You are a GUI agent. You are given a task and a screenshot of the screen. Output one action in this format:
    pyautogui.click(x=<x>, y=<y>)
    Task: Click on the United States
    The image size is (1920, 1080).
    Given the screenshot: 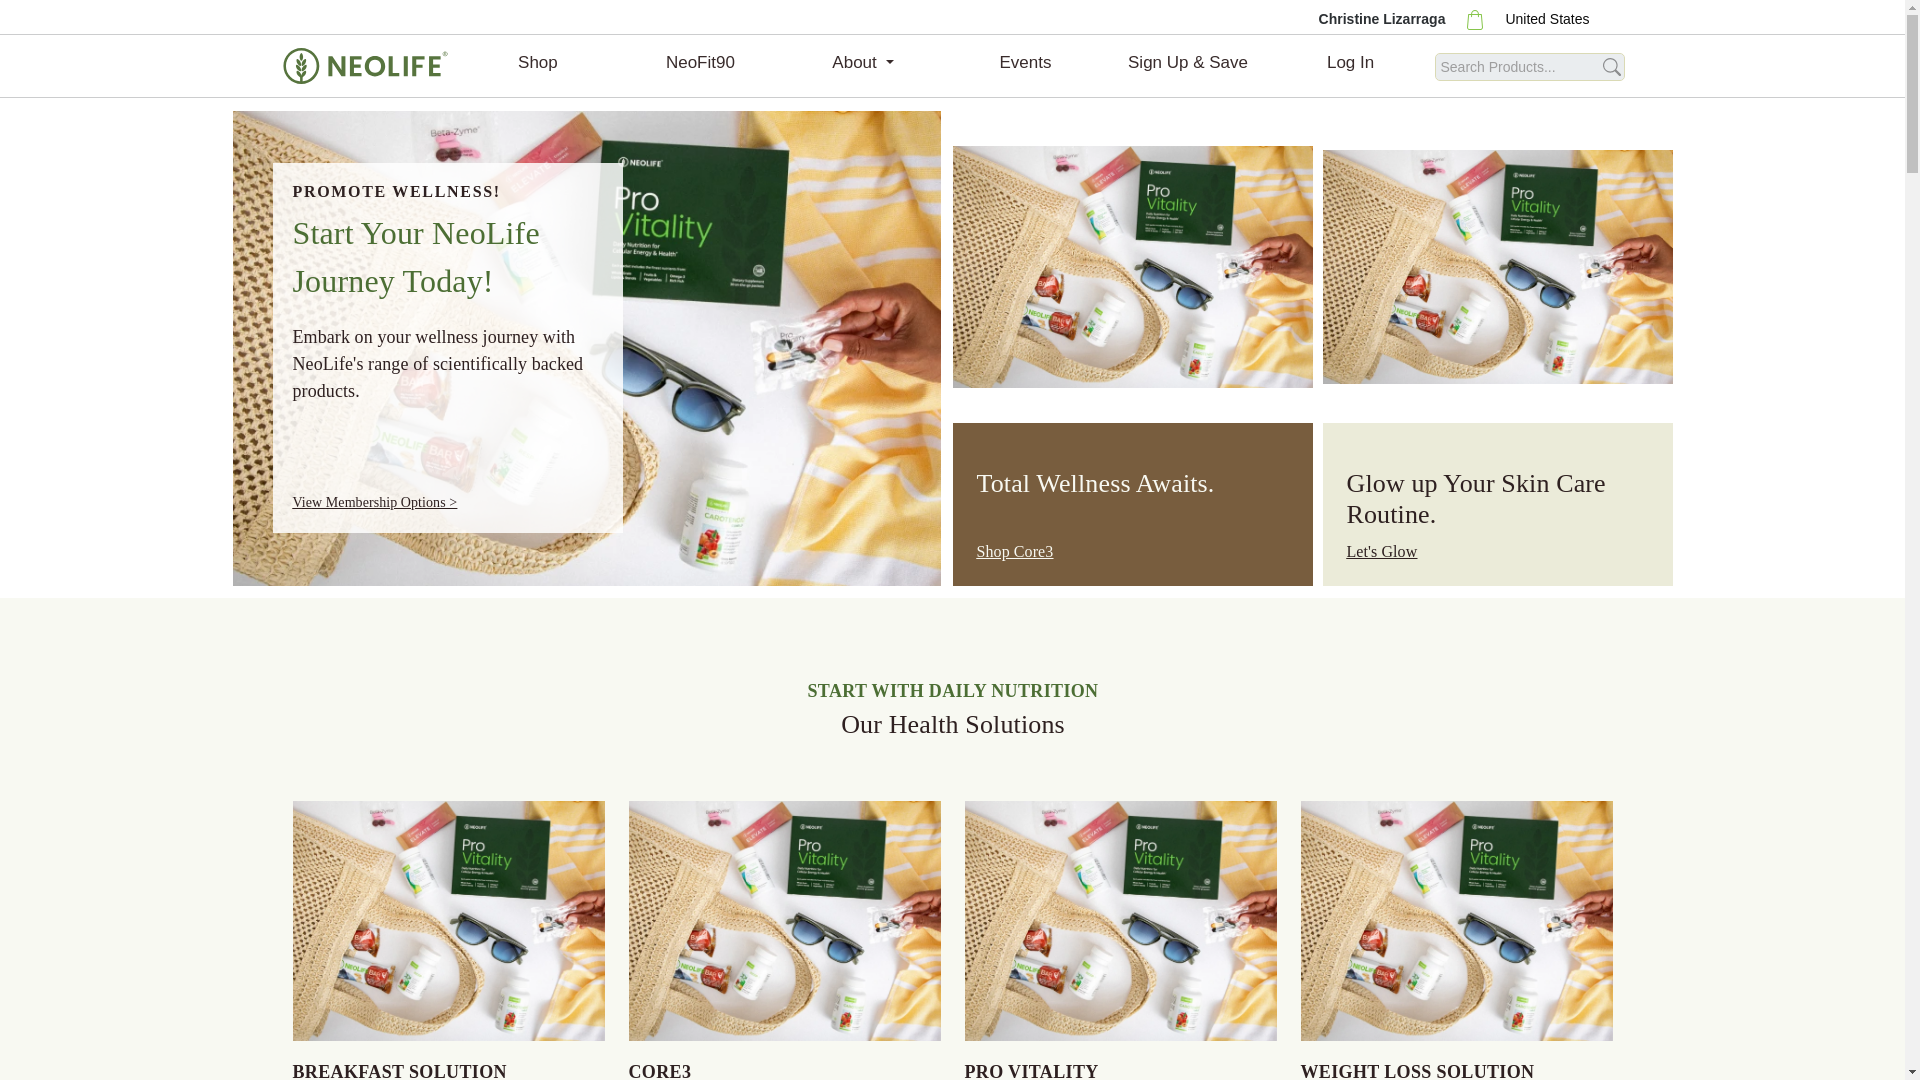 What is the action you would take?
    pyautogui.click(x=1547, y=19)
    